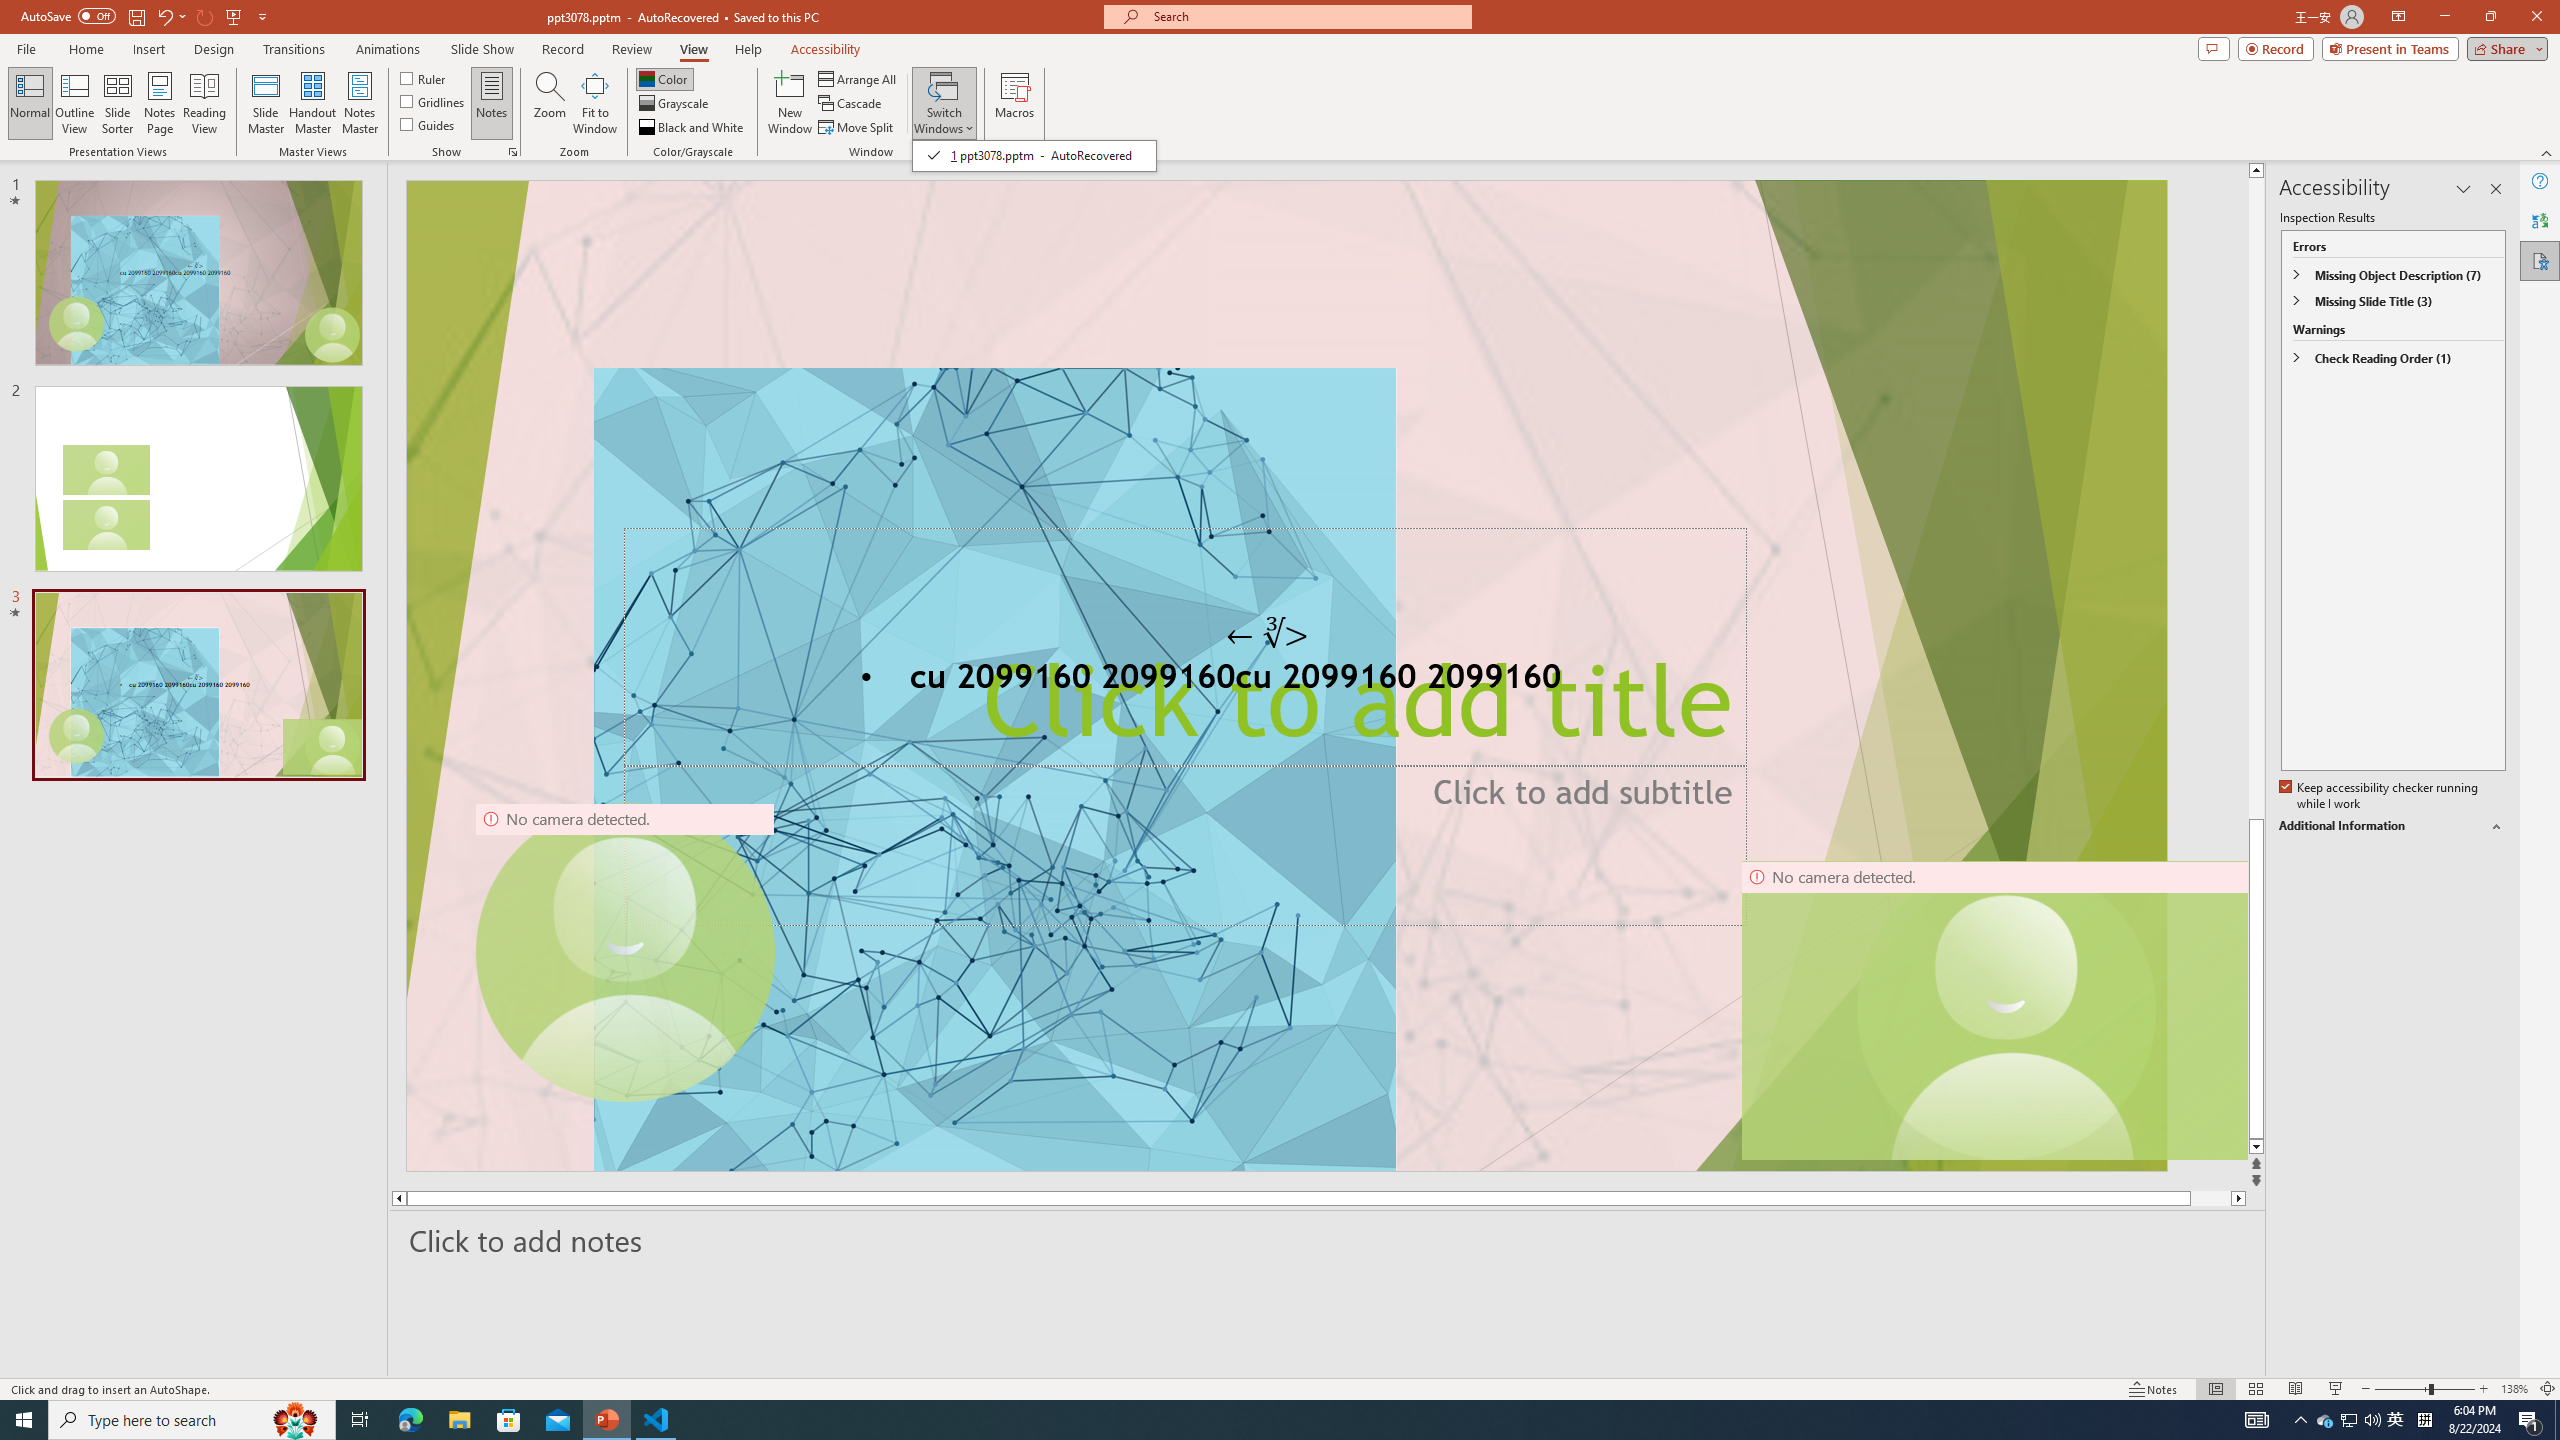  What do you see at coordinates (858, 128) in the screenshot?
I see `Move Split` at bounding box center [858, 128].